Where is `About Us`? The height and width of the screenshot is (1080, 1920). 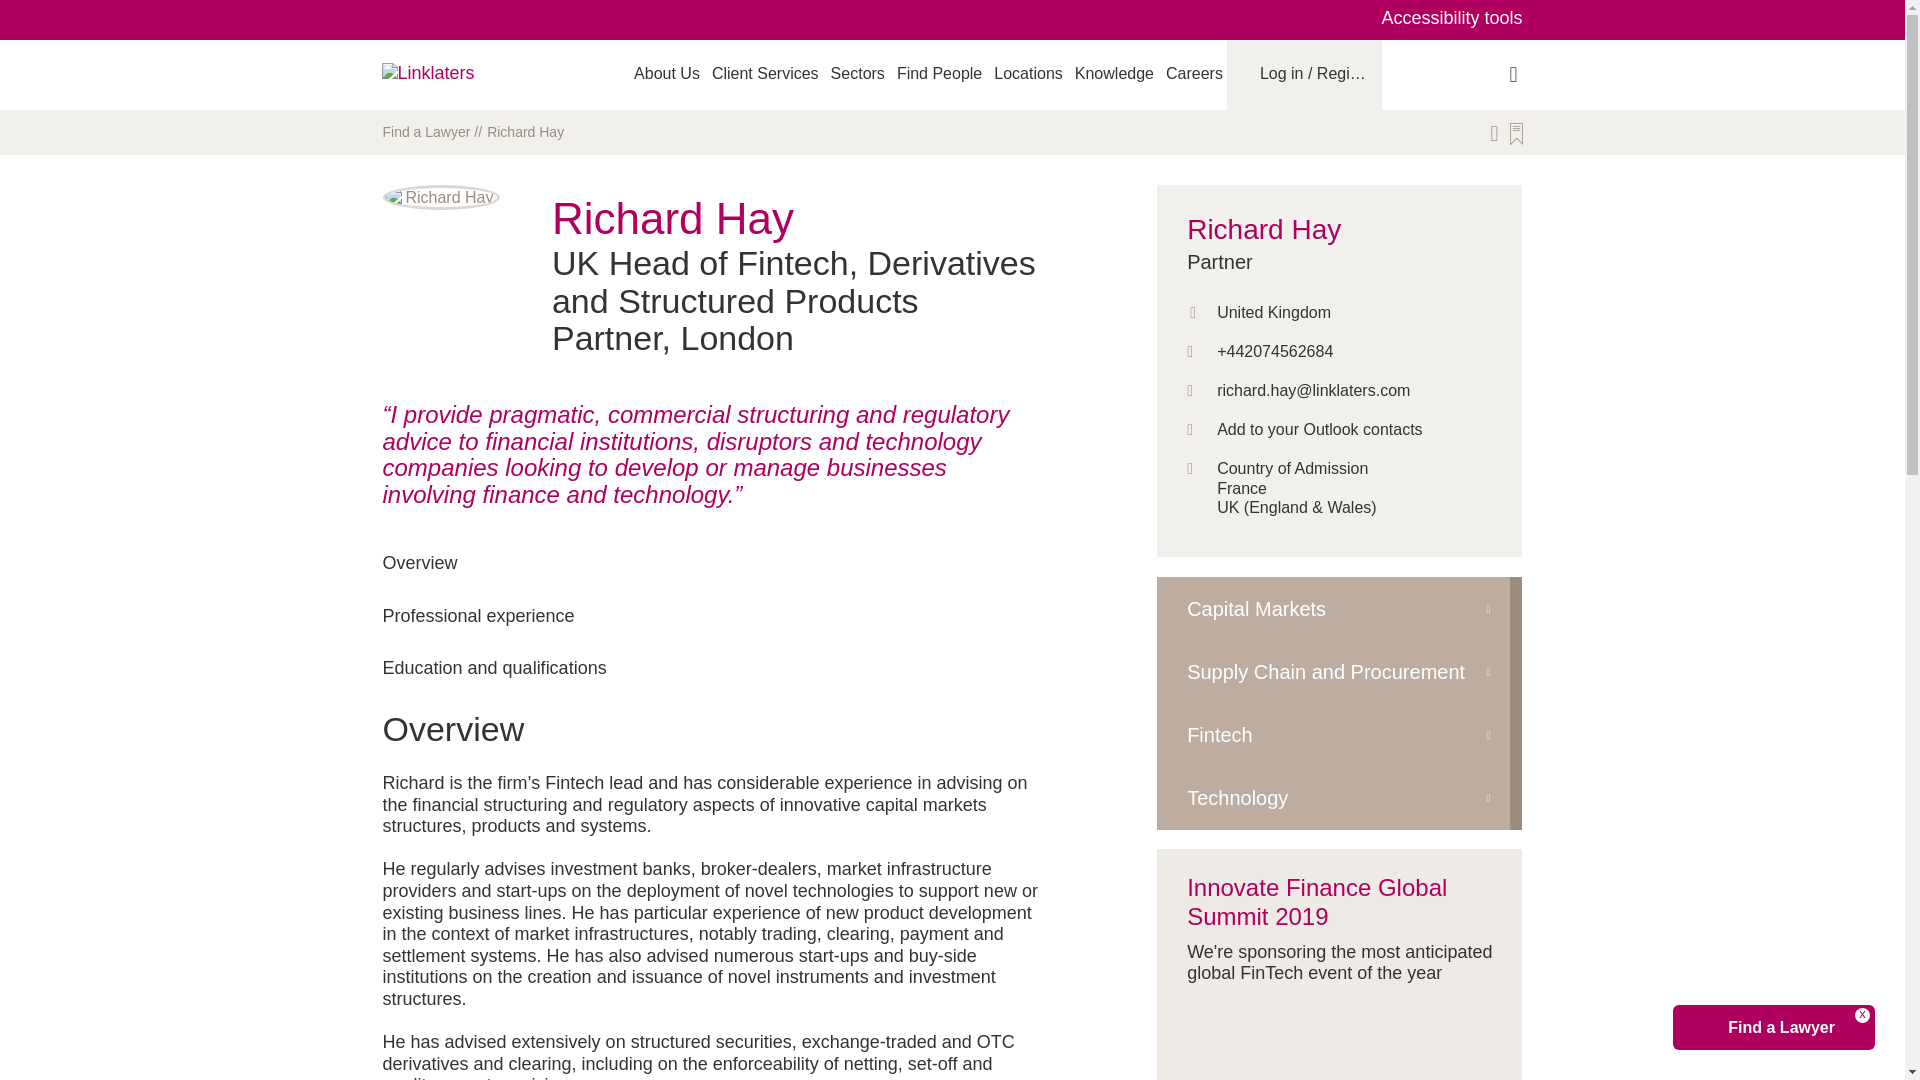
About Us is located at coordinates (666, 73).